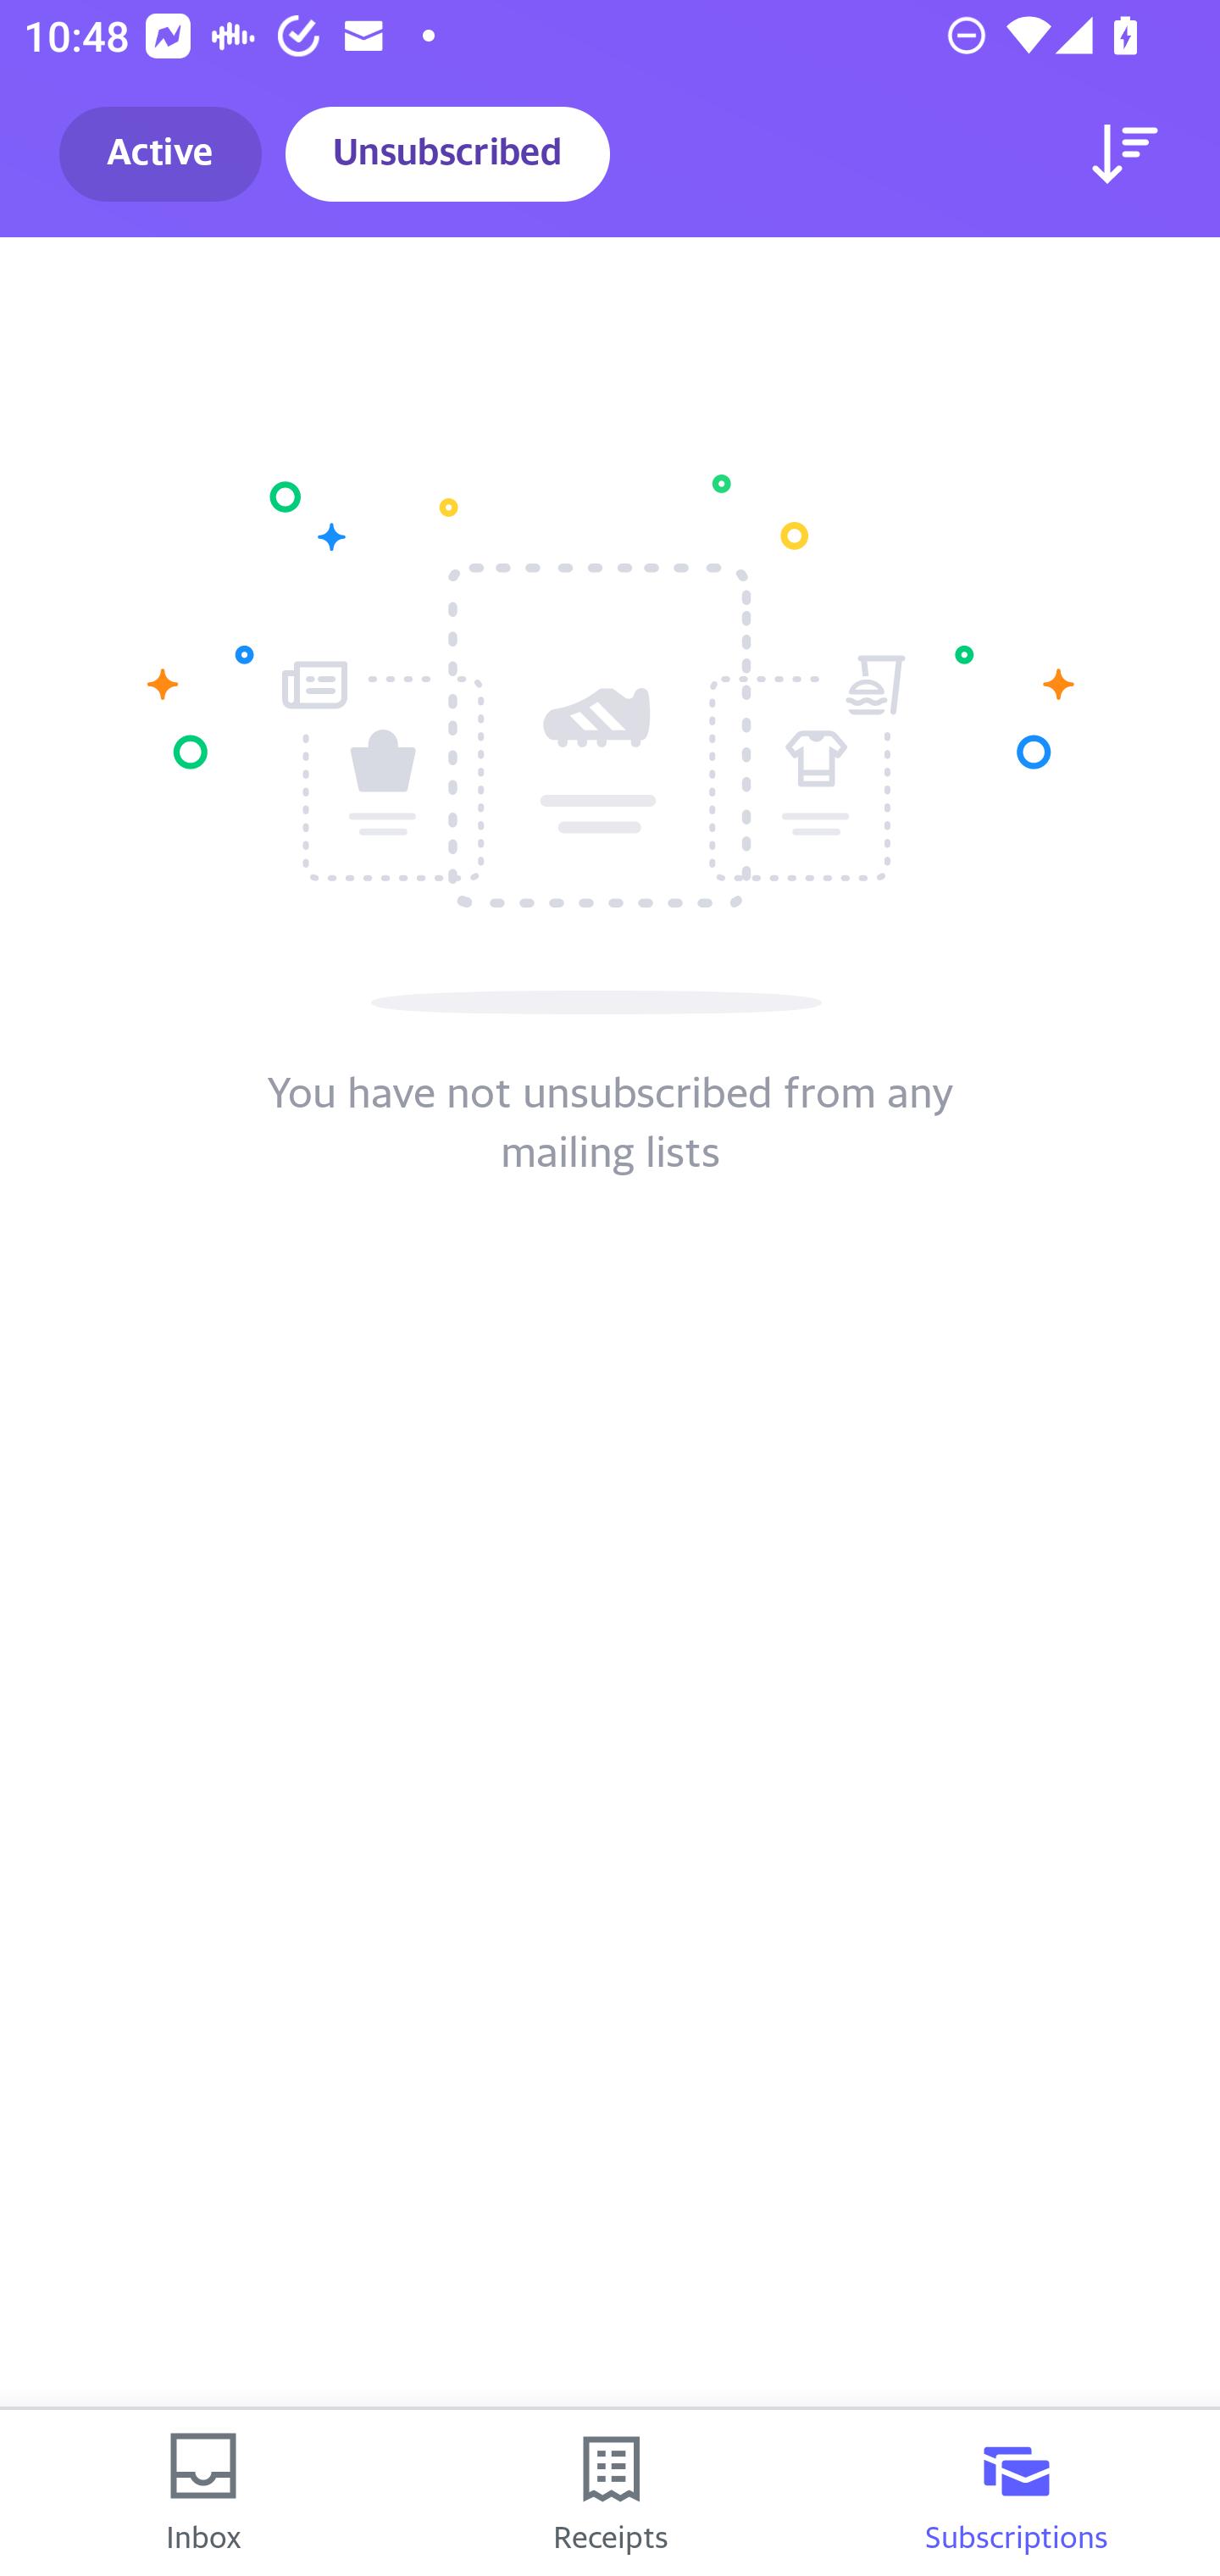 This screenshot has width=1220, height=2576. Describe the element at coordinates (1125, 154) in the screenshot. I see `Sort` at that location.